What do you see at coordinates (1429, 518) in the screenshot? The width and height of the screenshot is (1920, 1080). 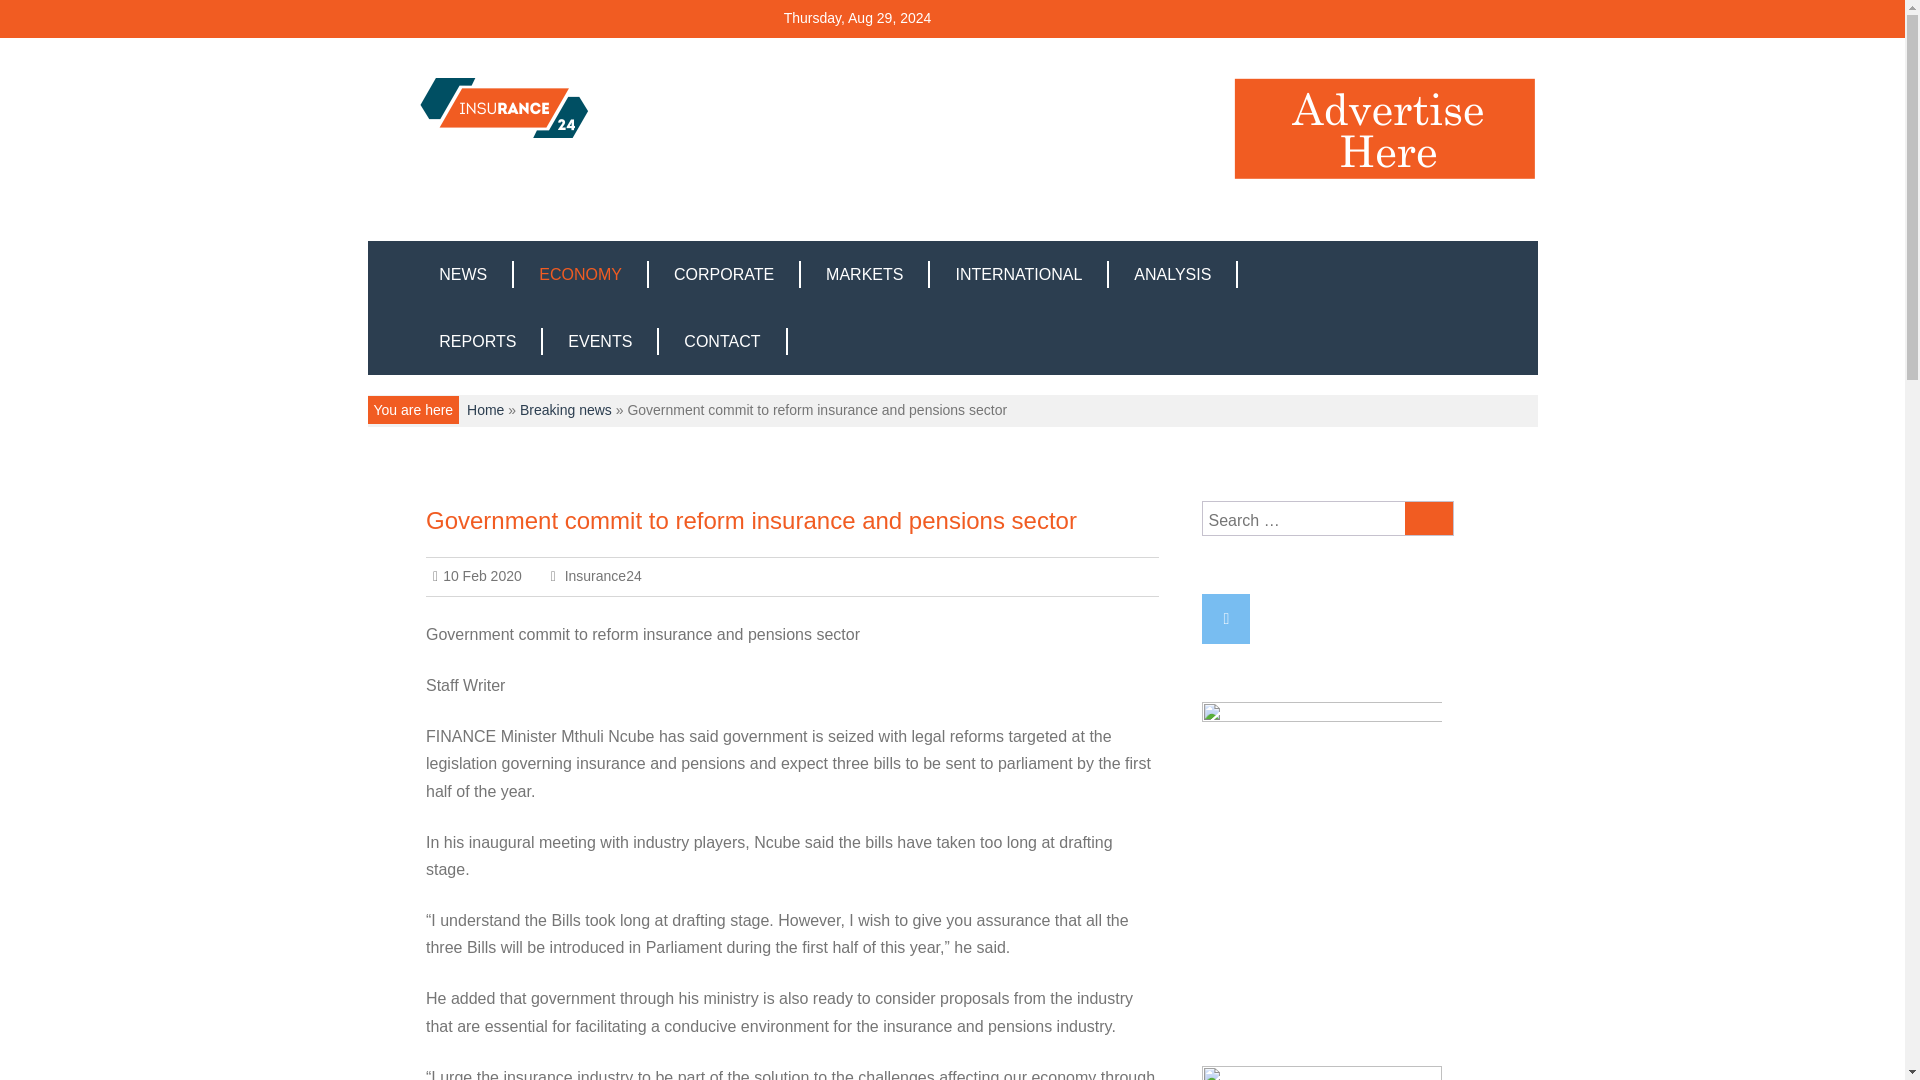 I see `Search` at bounding box center [1429, 518].